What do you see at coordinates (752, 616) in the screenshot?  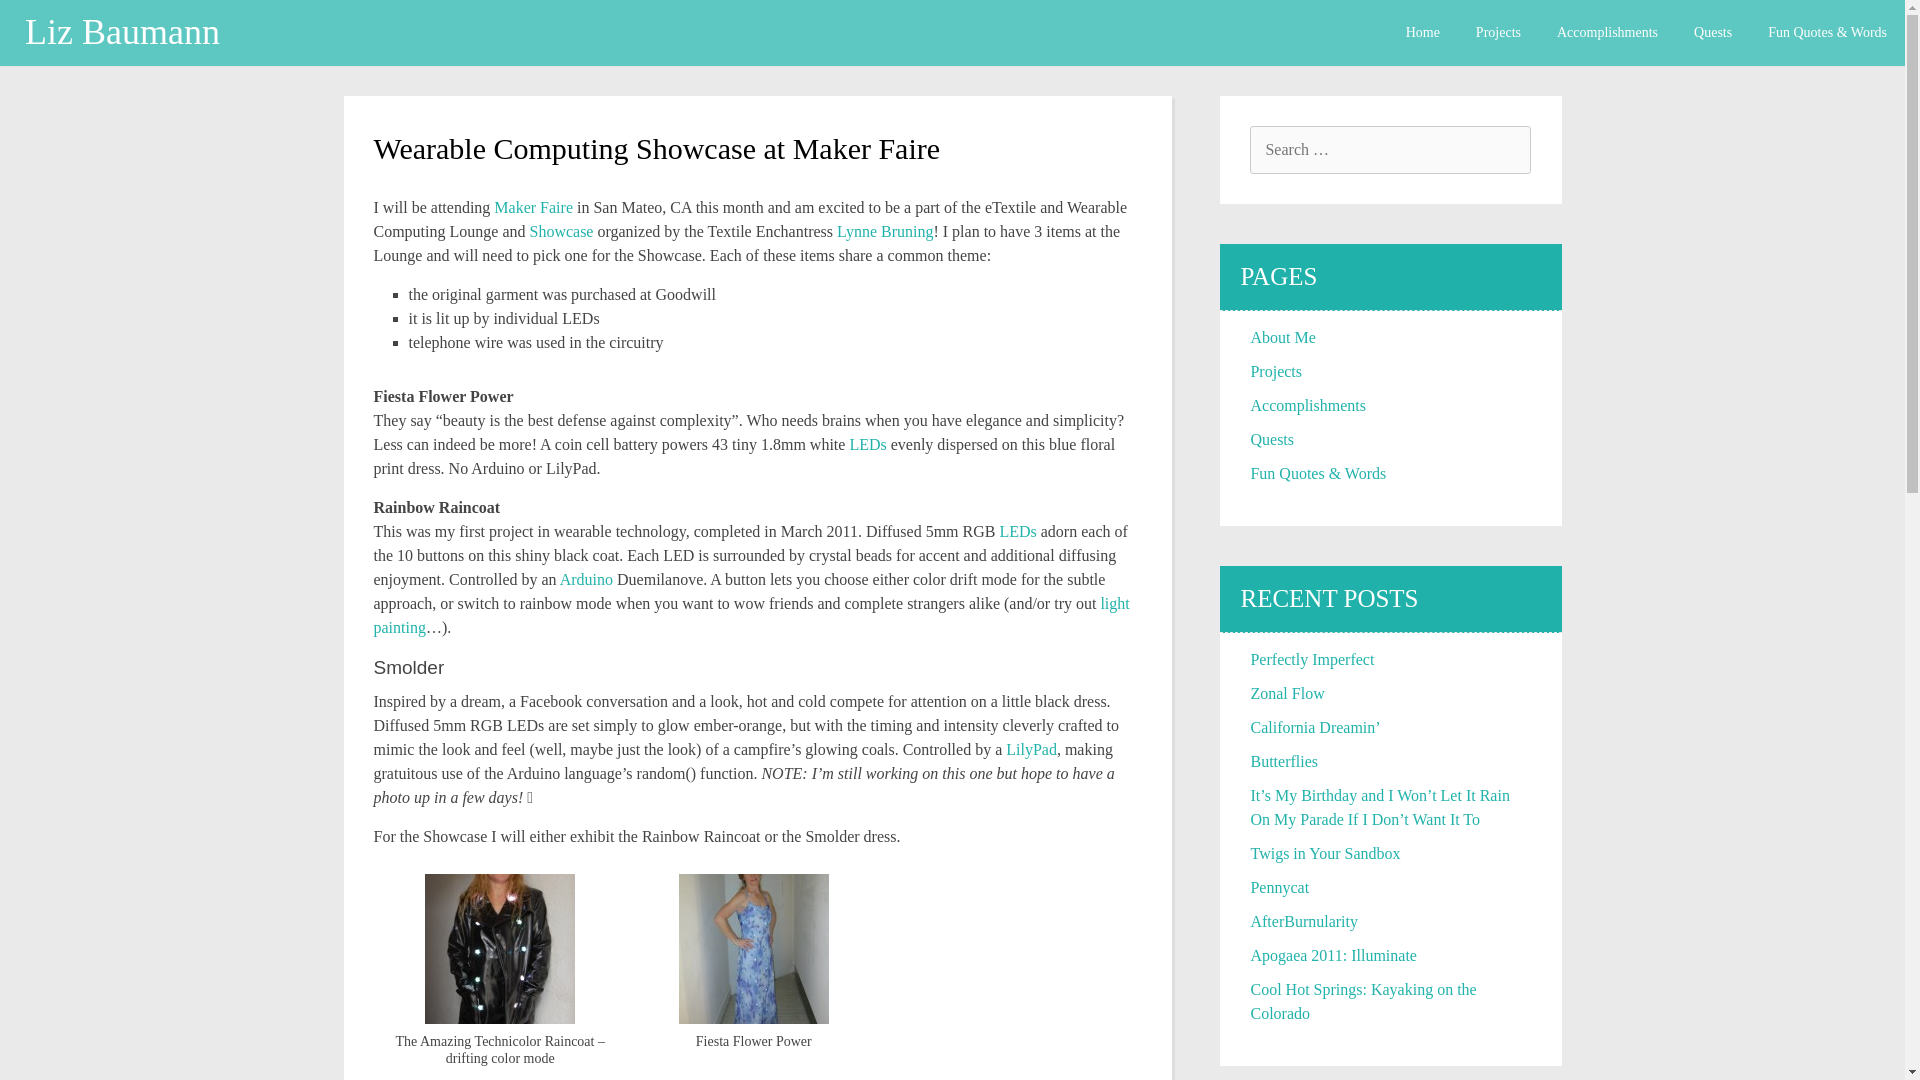 I see `light painting` at bounding box center [752, 616].